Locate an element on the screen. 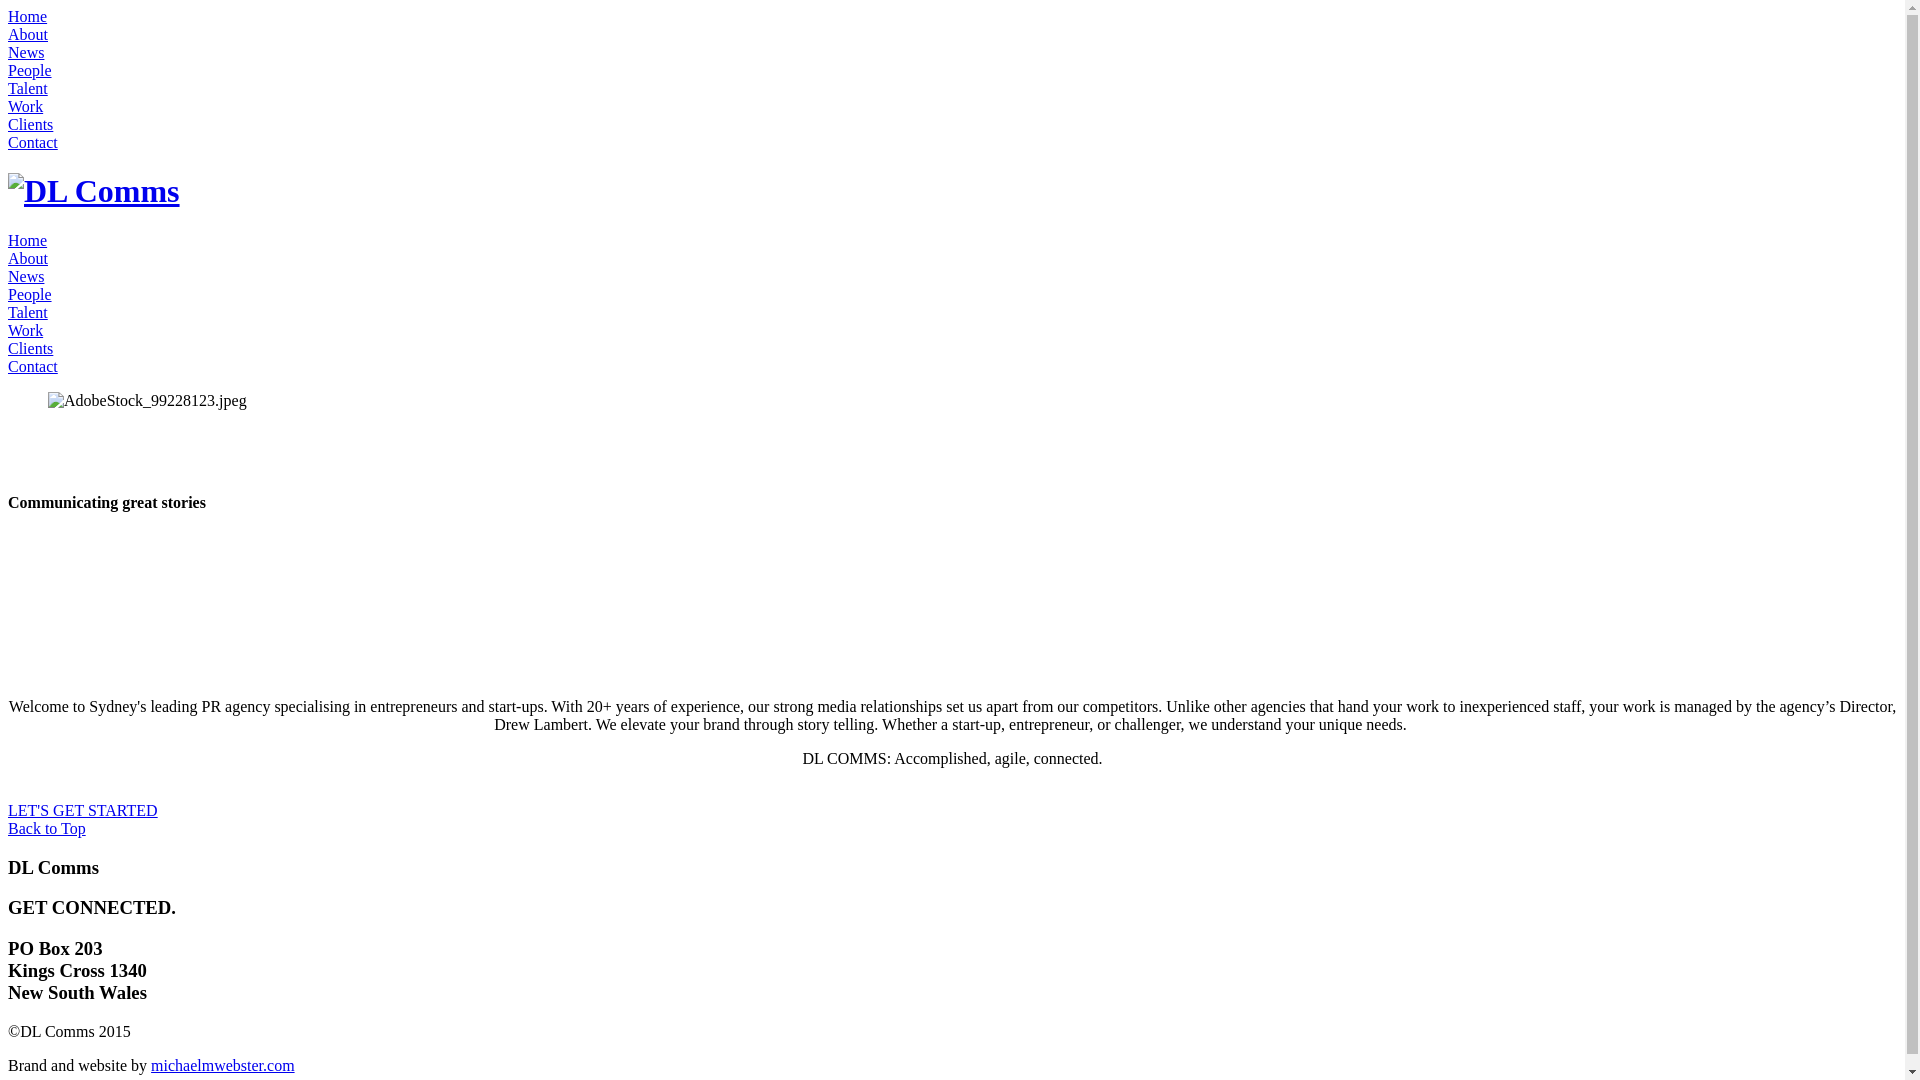 The height and width of the screenshot is (1080, 1920). Home is located at coordinates (28, 16).